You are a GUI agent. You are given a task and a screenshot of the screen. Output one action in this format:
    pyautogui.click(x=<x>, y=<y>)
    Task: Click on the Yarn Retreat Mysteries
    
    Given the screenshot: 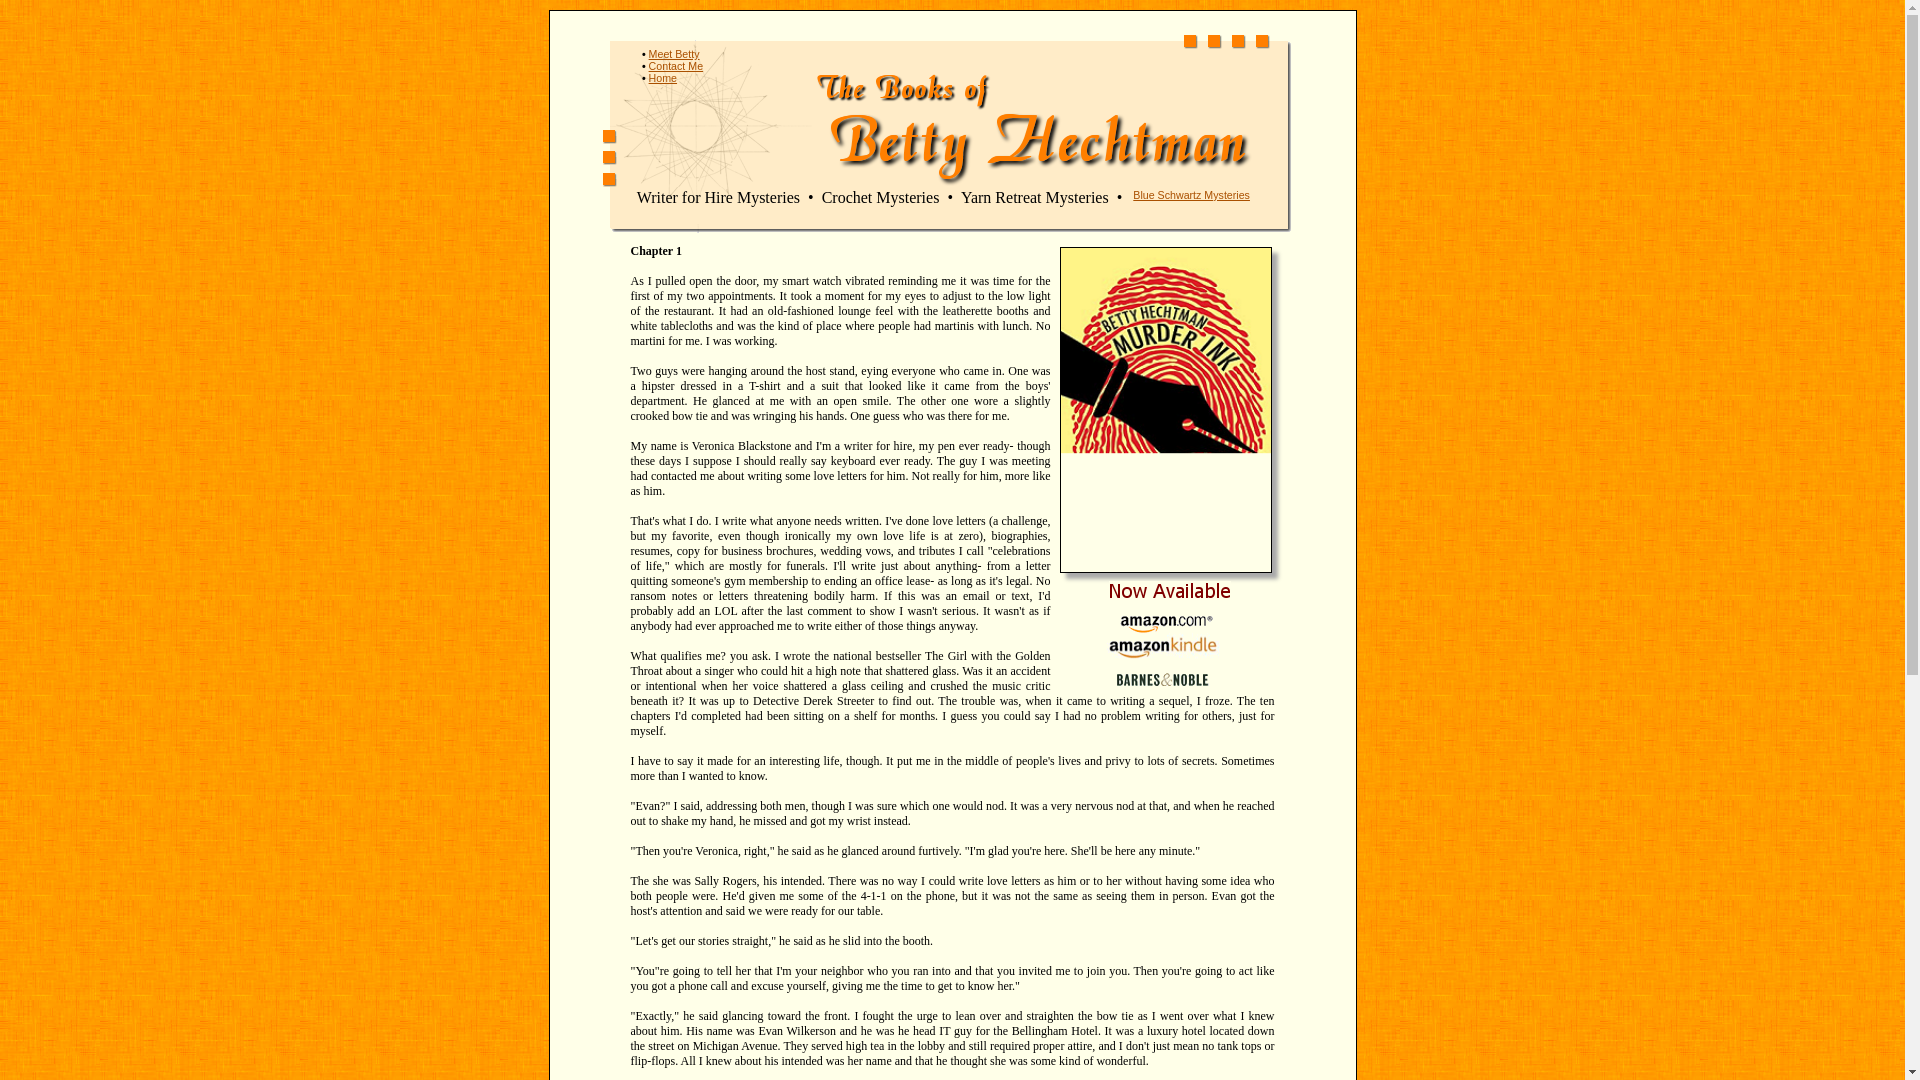 What is the action you would take?
    pyautogui.click(x=1035, y=198)
    